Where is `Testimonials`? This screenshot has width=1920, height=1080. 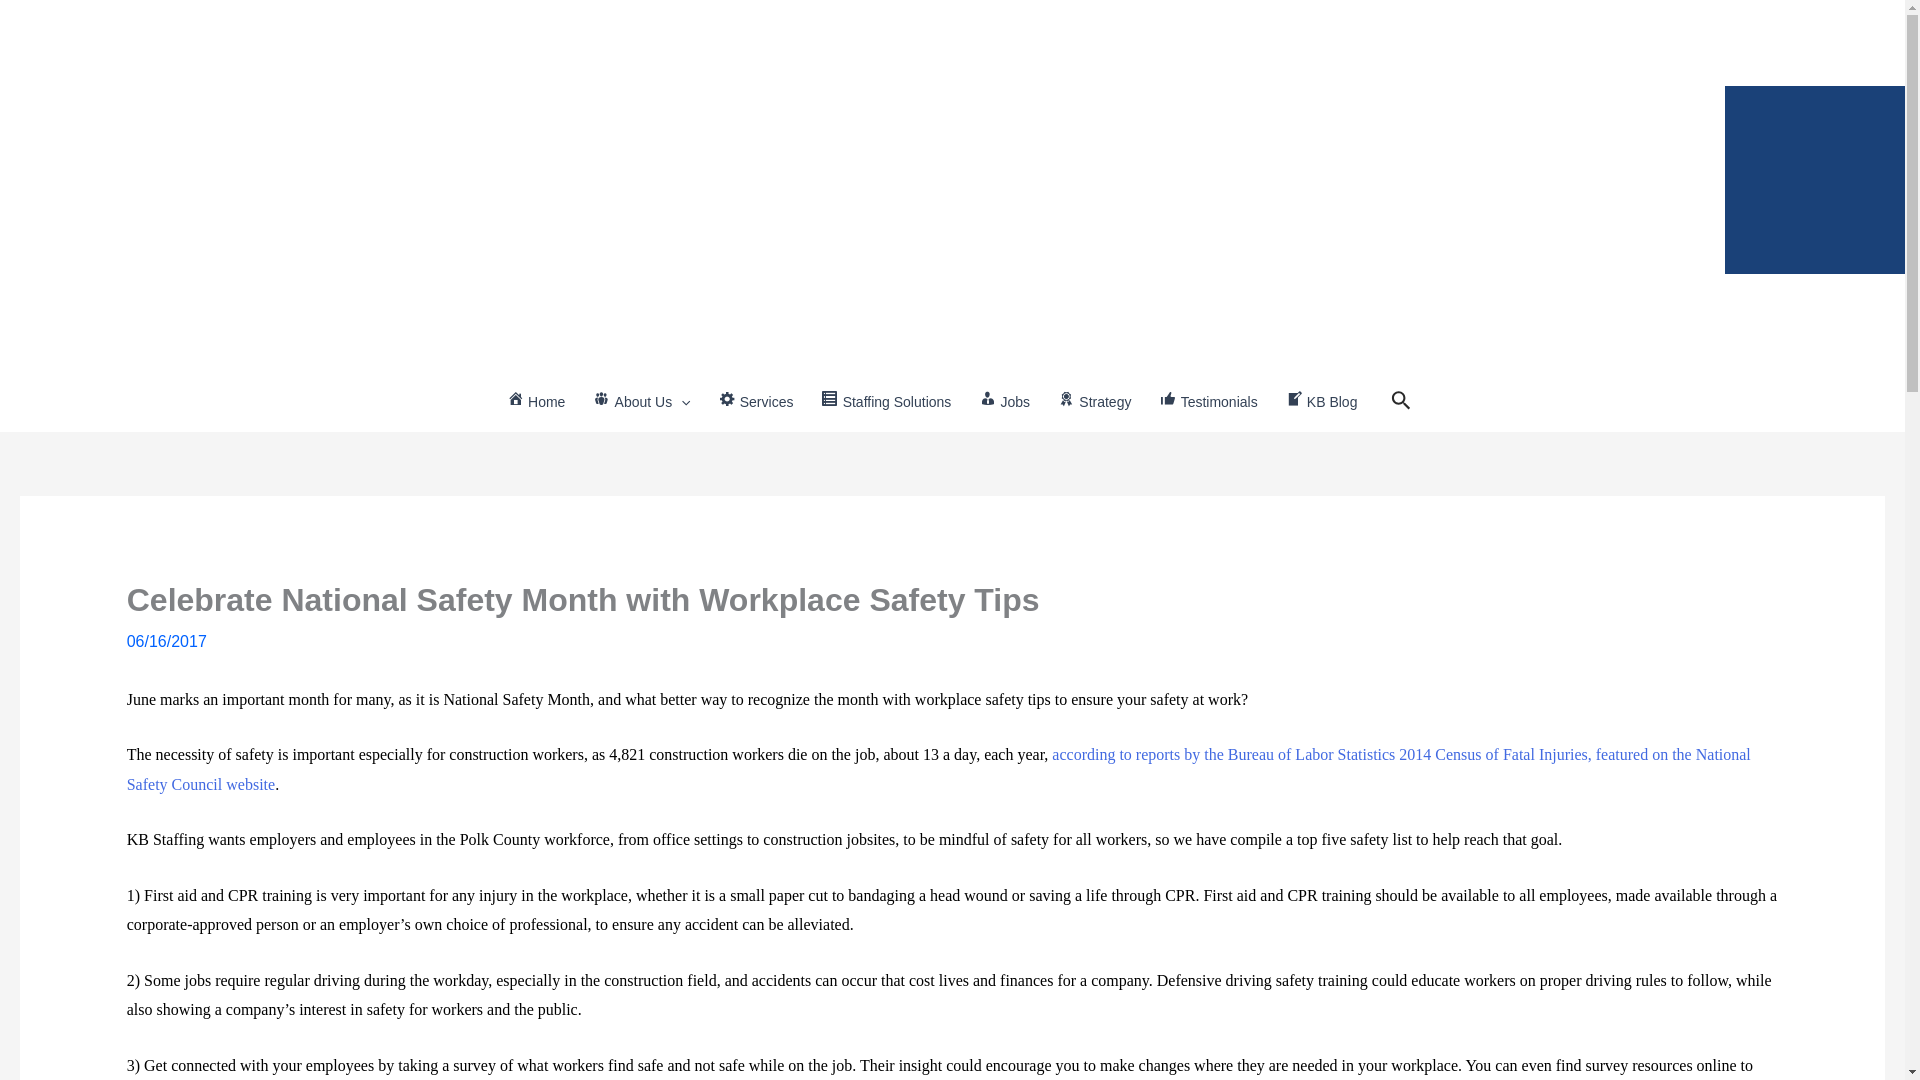
Testimonials is located at coordinates (1208, 402).